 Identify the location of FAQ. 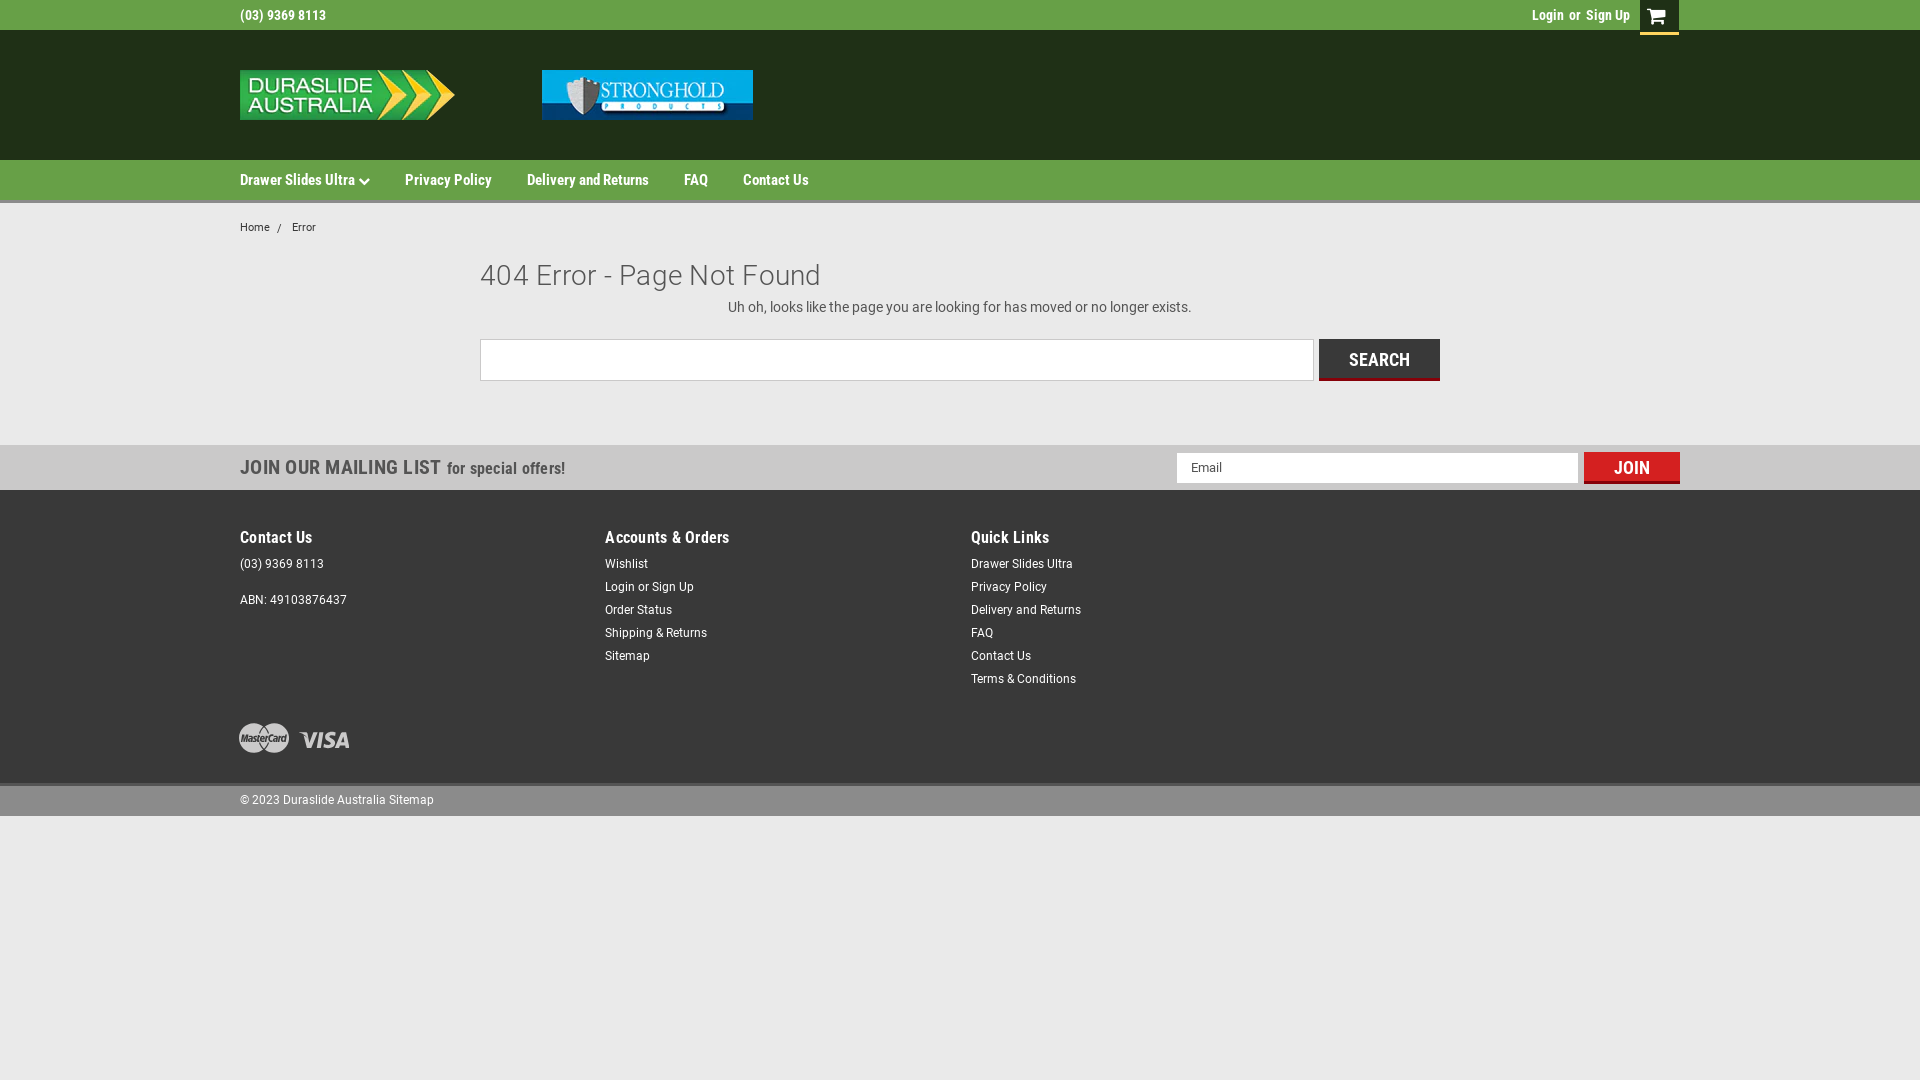
(714, 180).